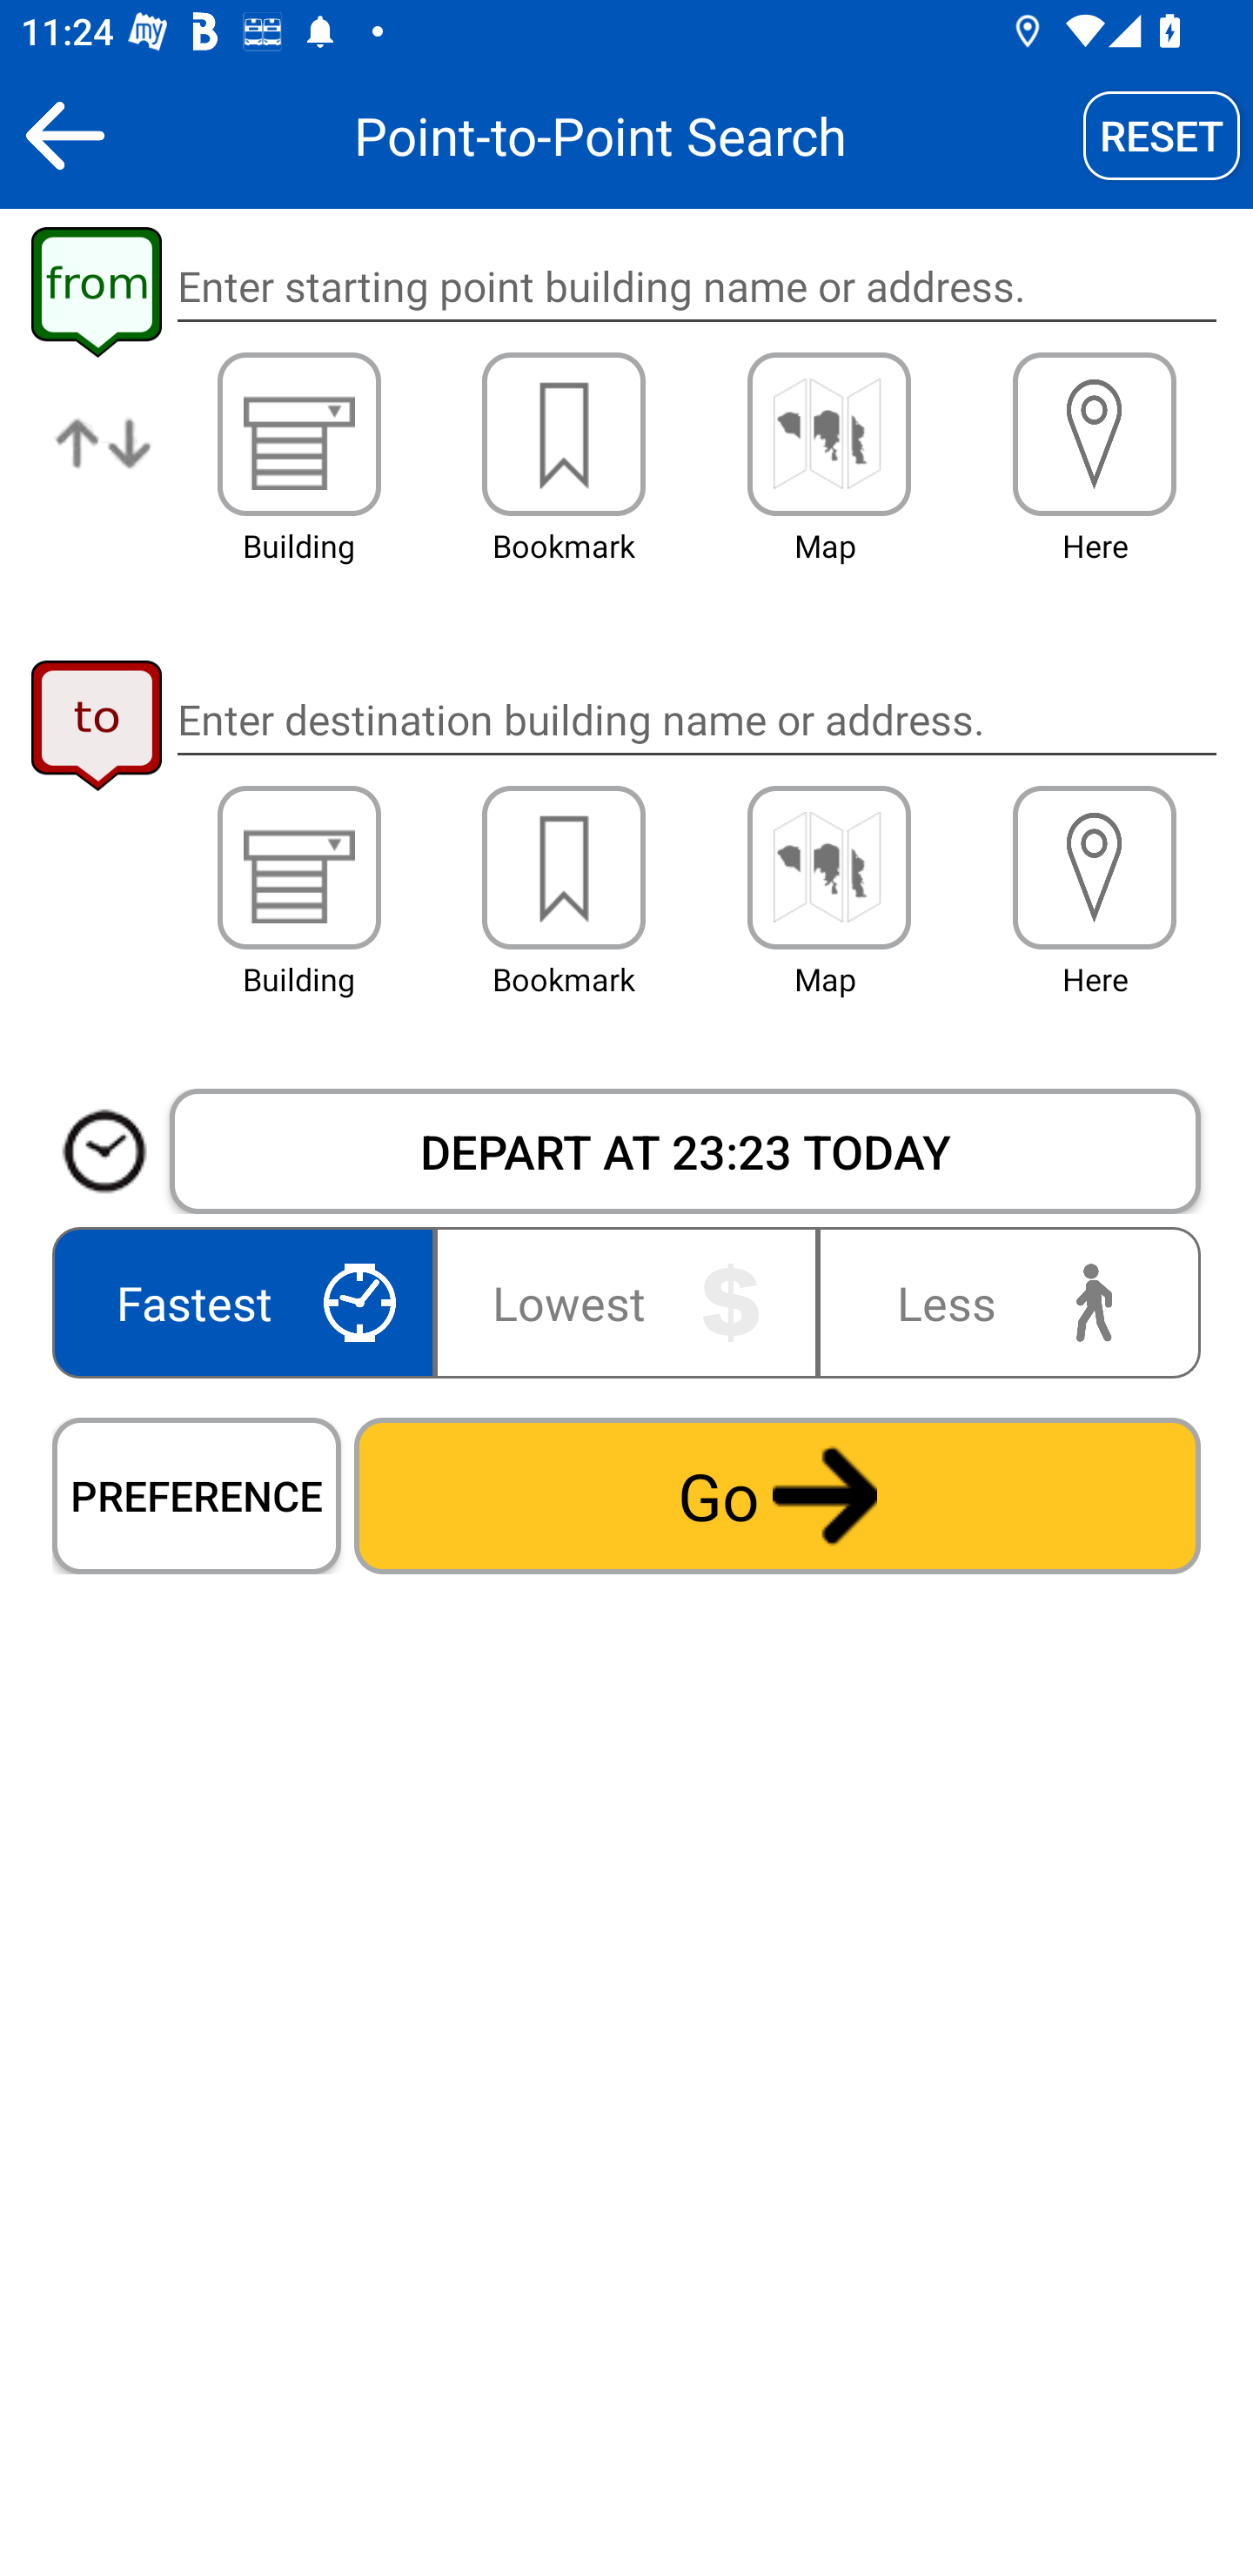 Image resolution: width=1253 pixels, height=2576 pixels. I want to click on Swap origin and destination, so click(104, 466).